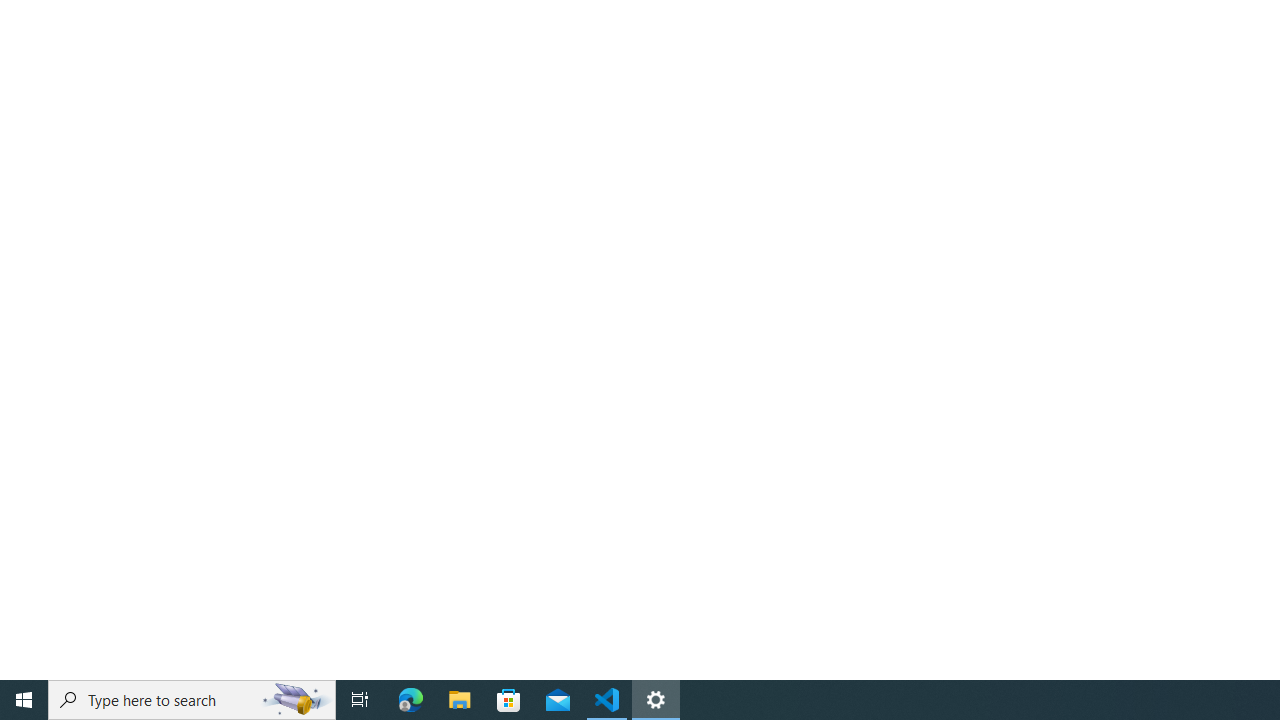 The height and width of the screenshot is (720, 1280). Describe the element at coordinates (460, 700) in the screenshot. I see `File Explorer` at that location.